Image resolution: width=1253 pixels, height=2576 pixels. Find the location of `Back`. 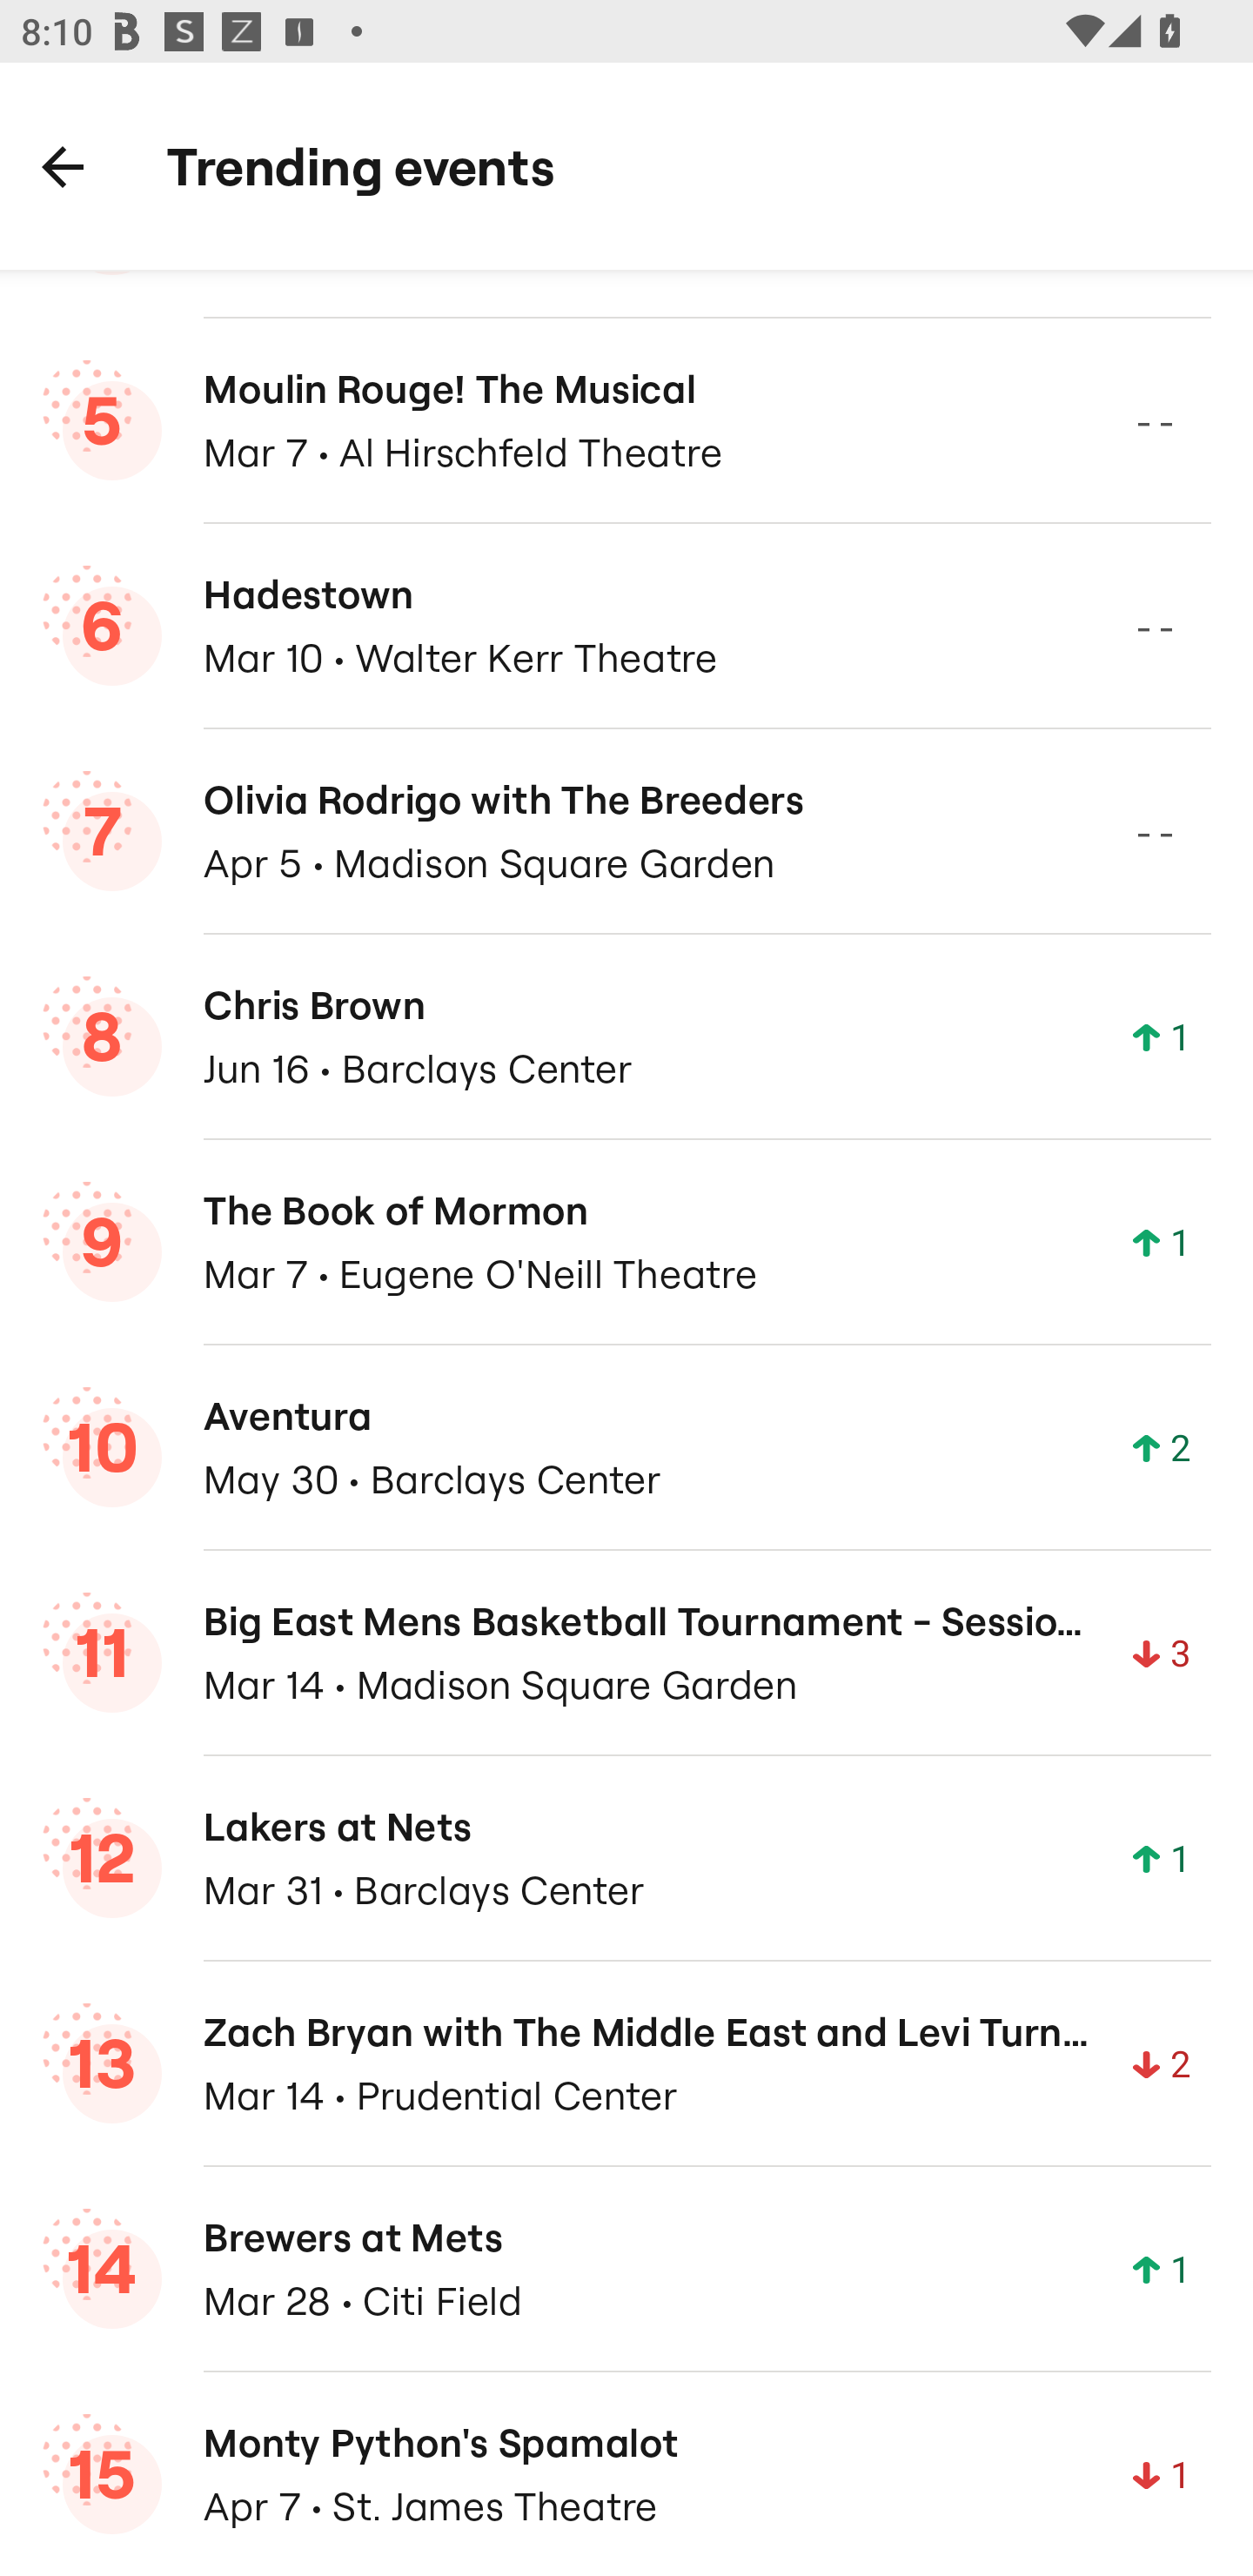

Back is located at coordinates (63, 165).